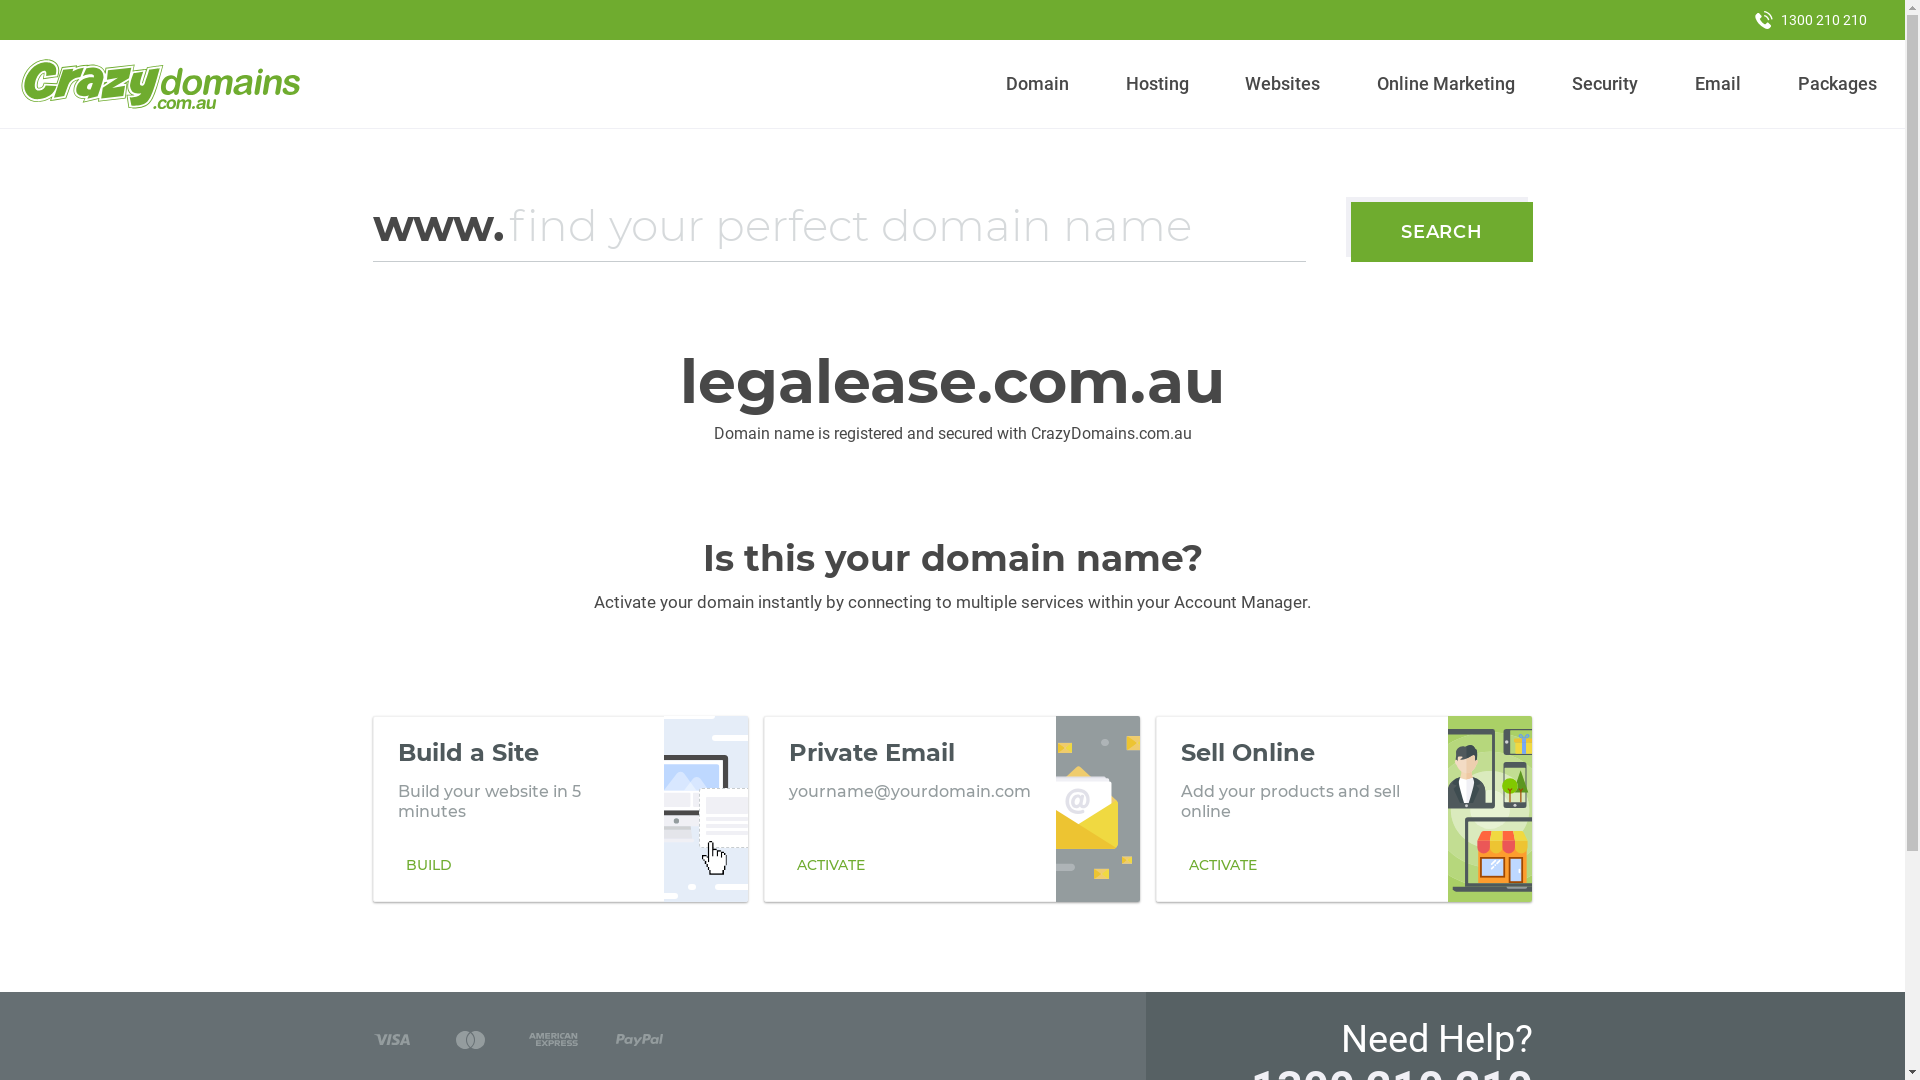 The image size is (1920, 1080). I want to click on Private Email
yourname@yourdomain.com
ACTIVATE, so click(952, 809).